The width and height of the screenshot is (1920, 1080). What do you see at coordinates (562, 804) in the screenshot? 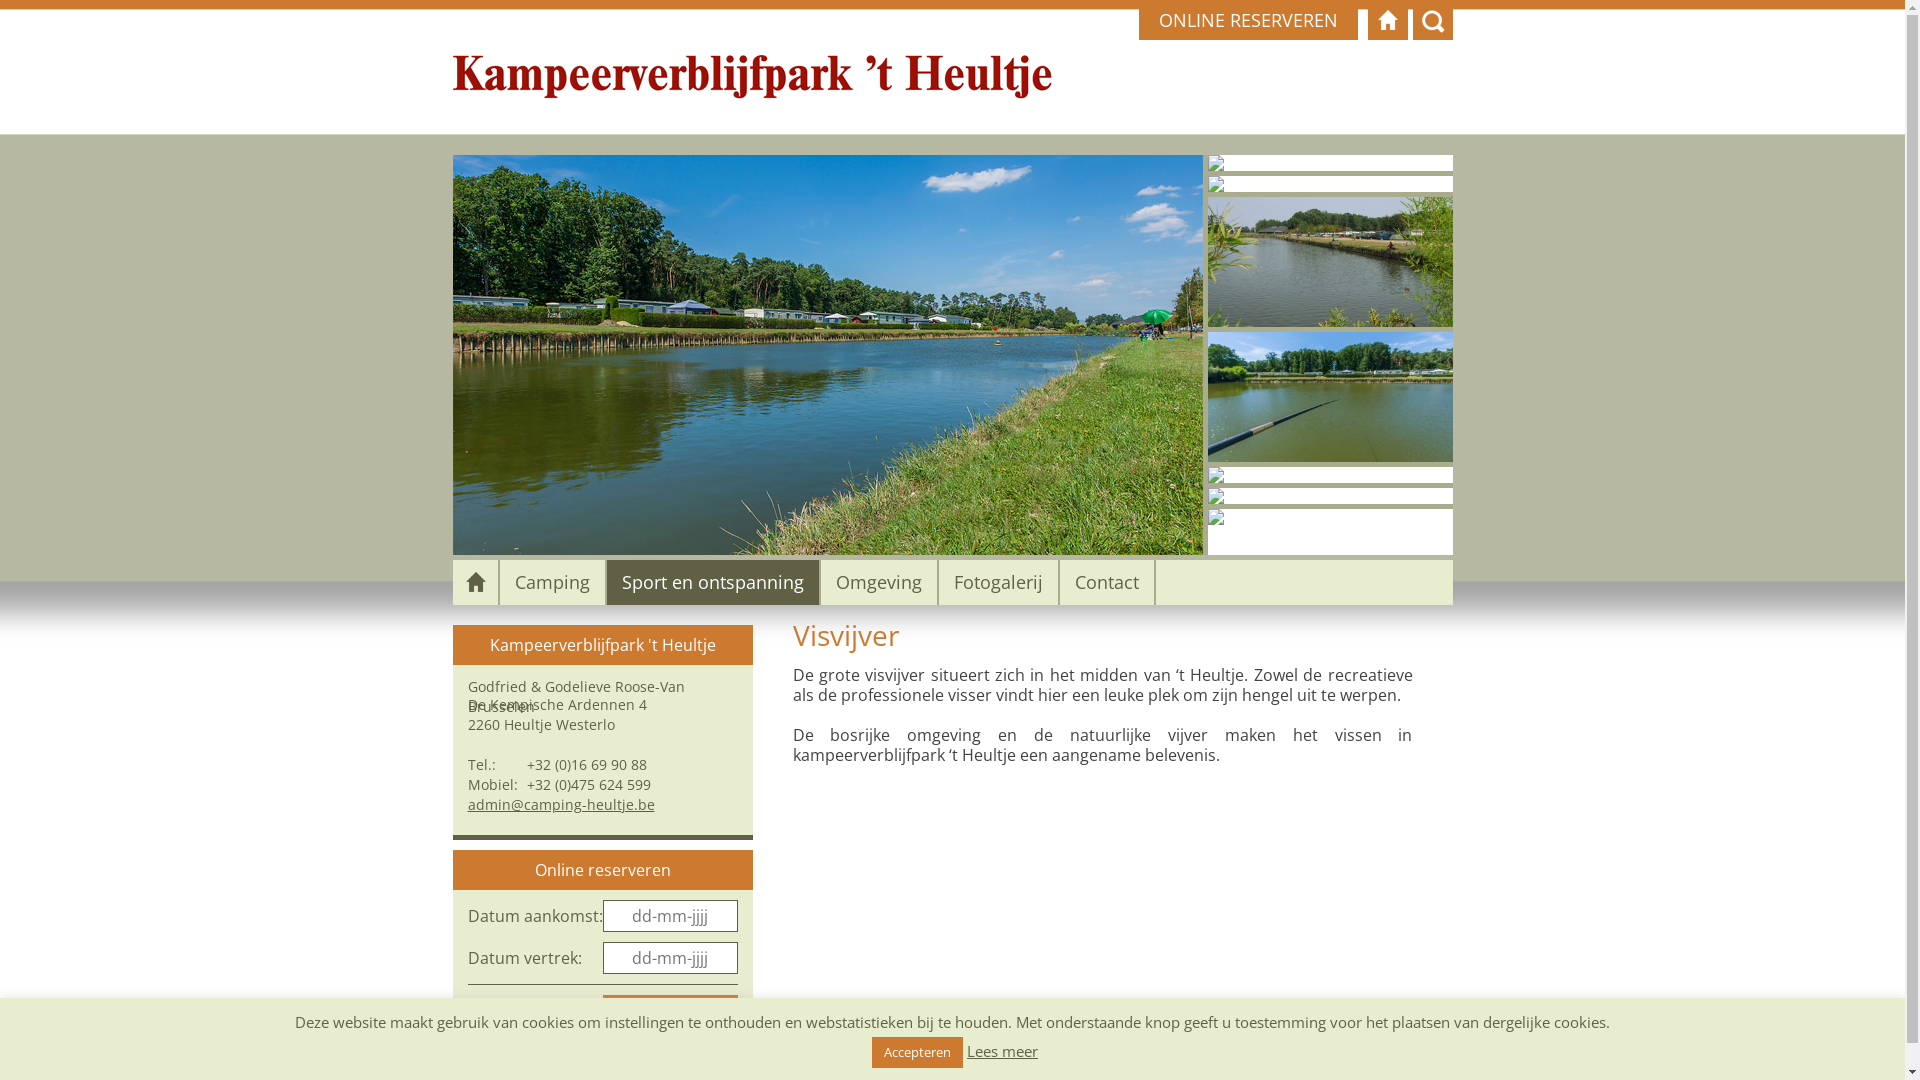
I see `admin@camping-heultje.be` at bounding box center [562, 804].